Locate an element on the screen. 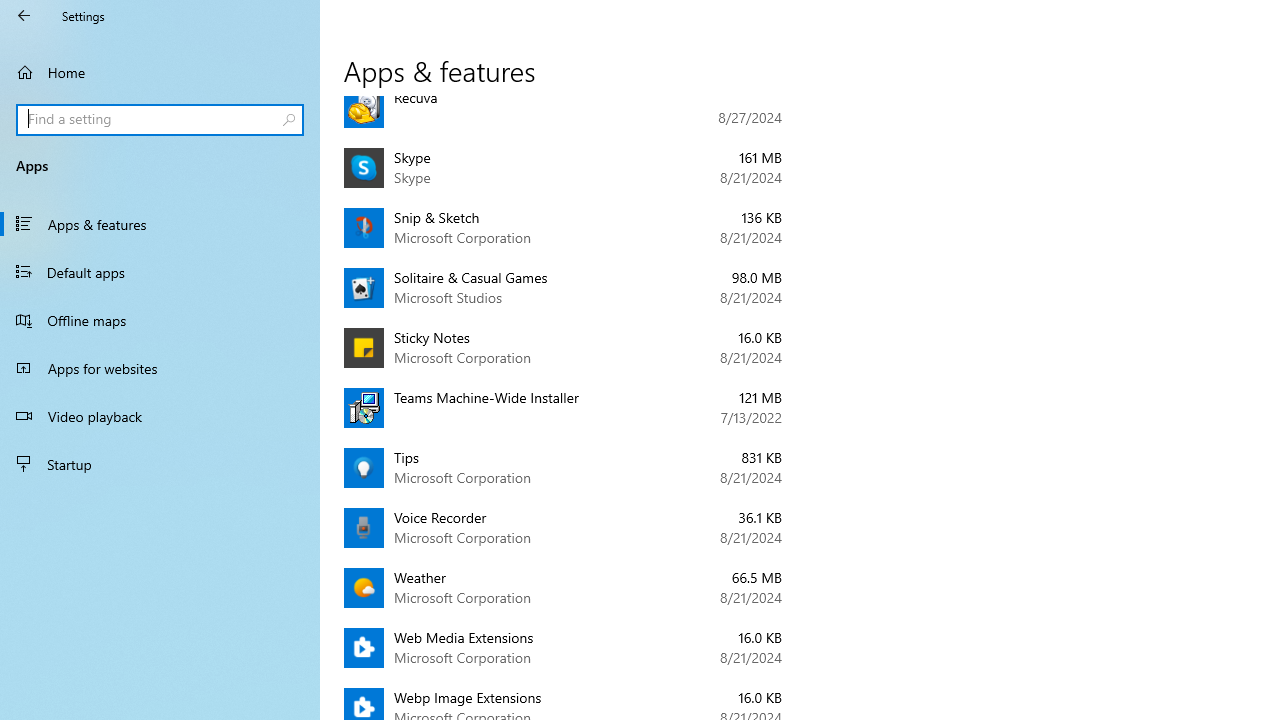 The width and height of the screenshot is (1280, 720). Back is located at coordinates (24, 16).